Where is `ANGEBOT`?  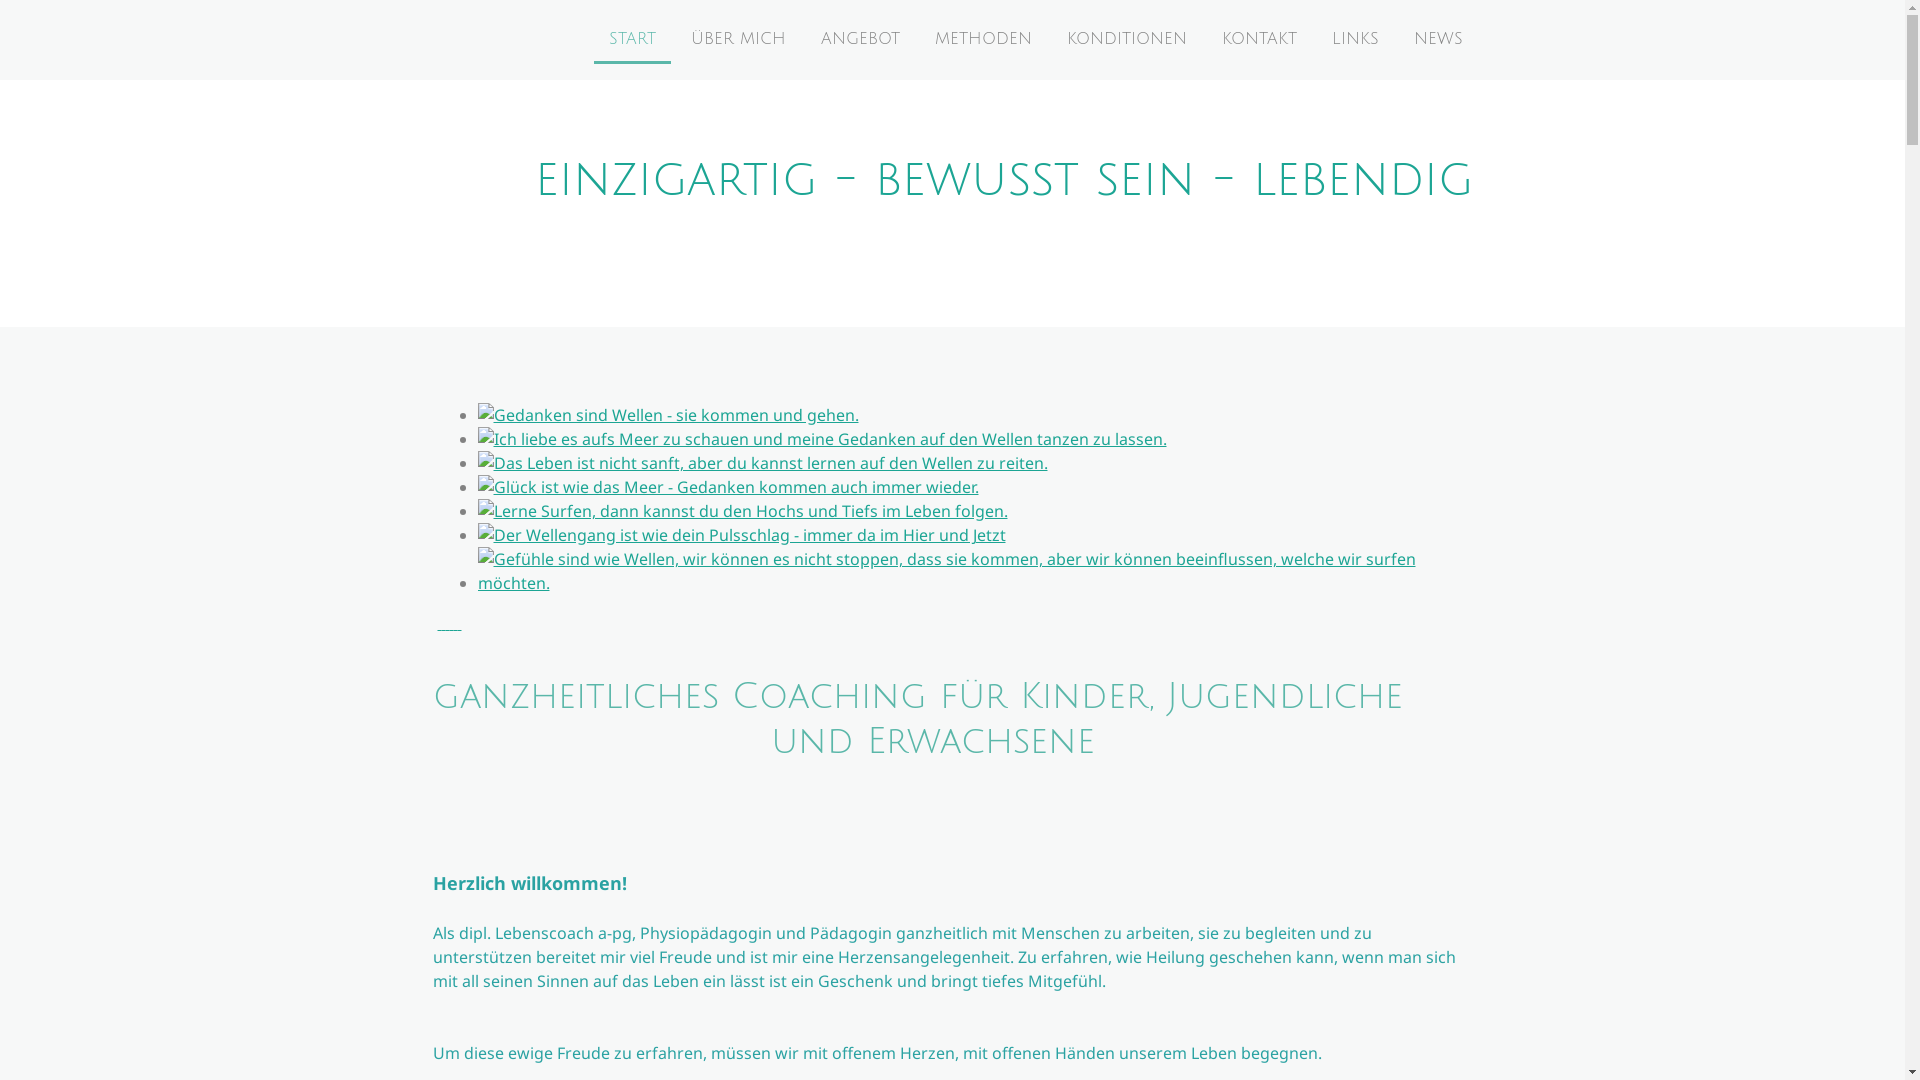 ANGEBOT is located at coordinates (860, 40).